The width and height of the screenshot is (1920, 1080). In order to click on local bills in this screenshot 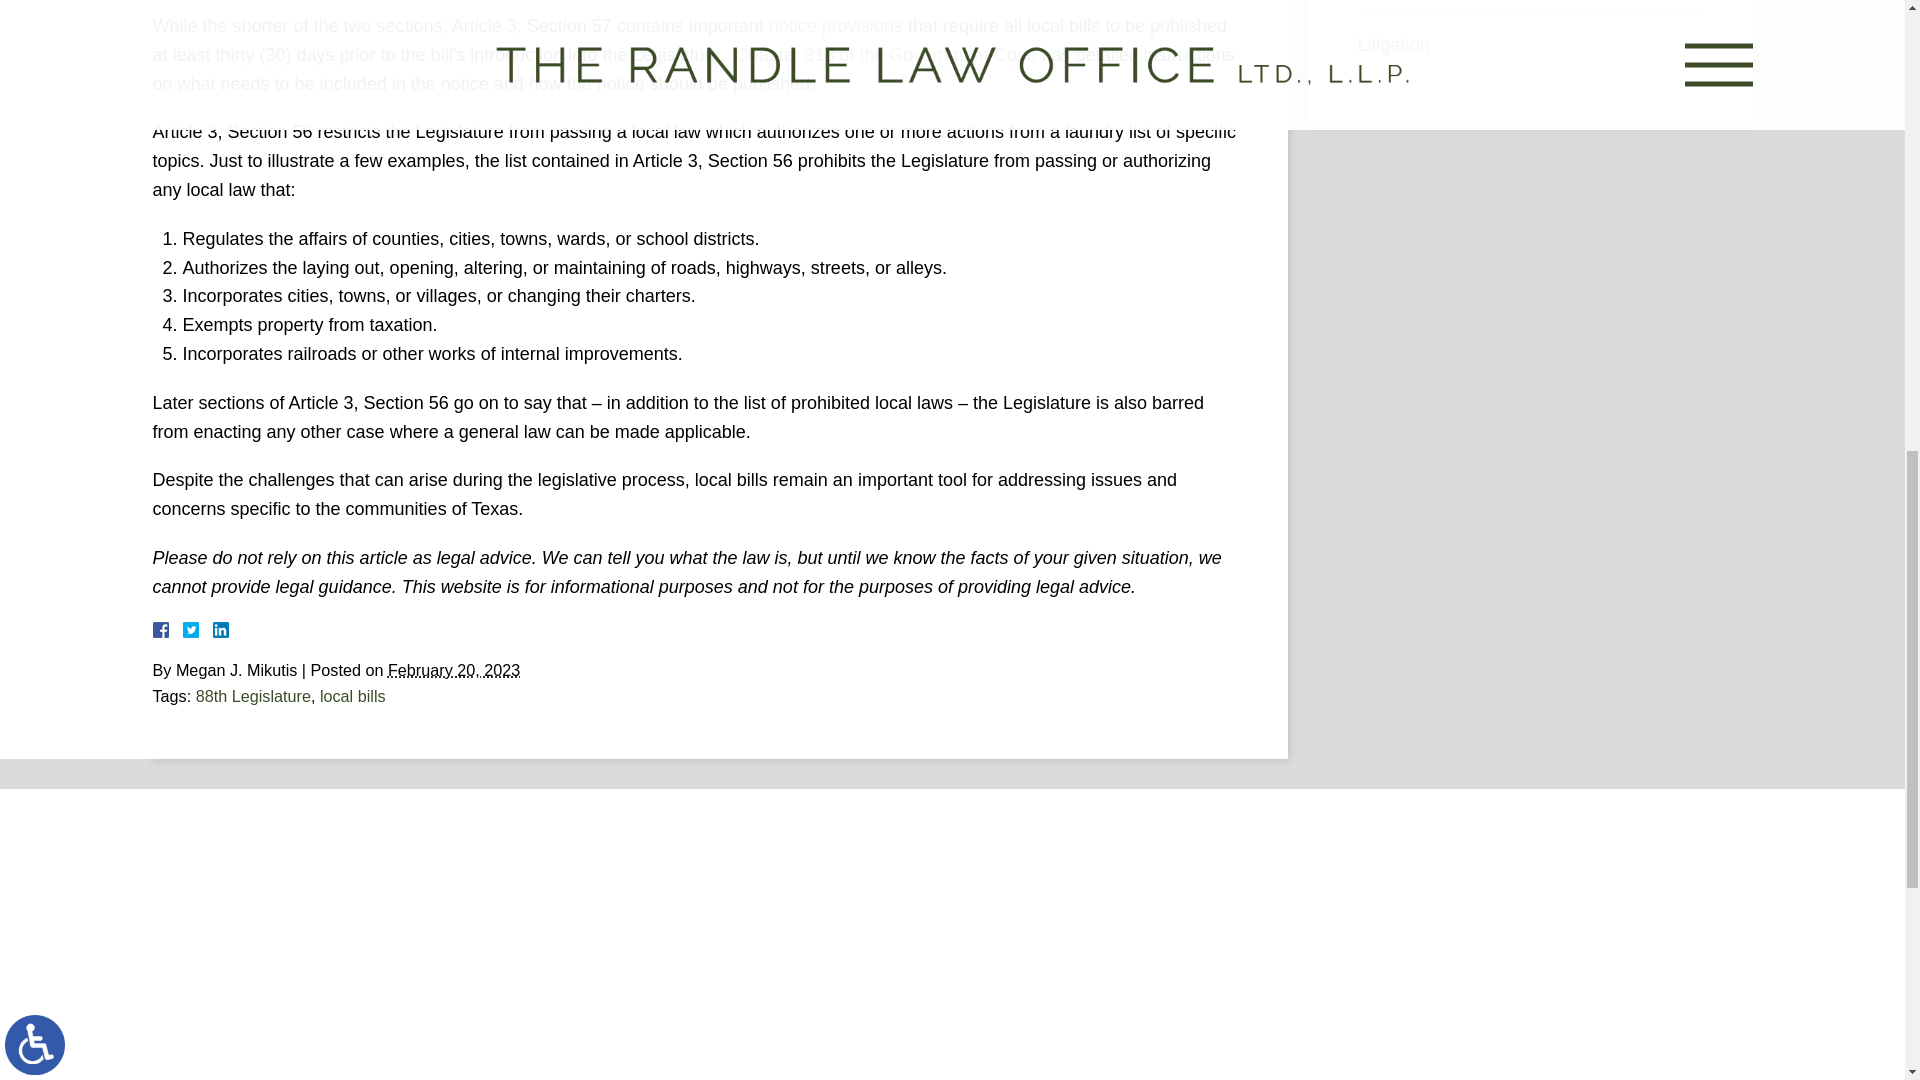, I will do `click(352, 696)`.